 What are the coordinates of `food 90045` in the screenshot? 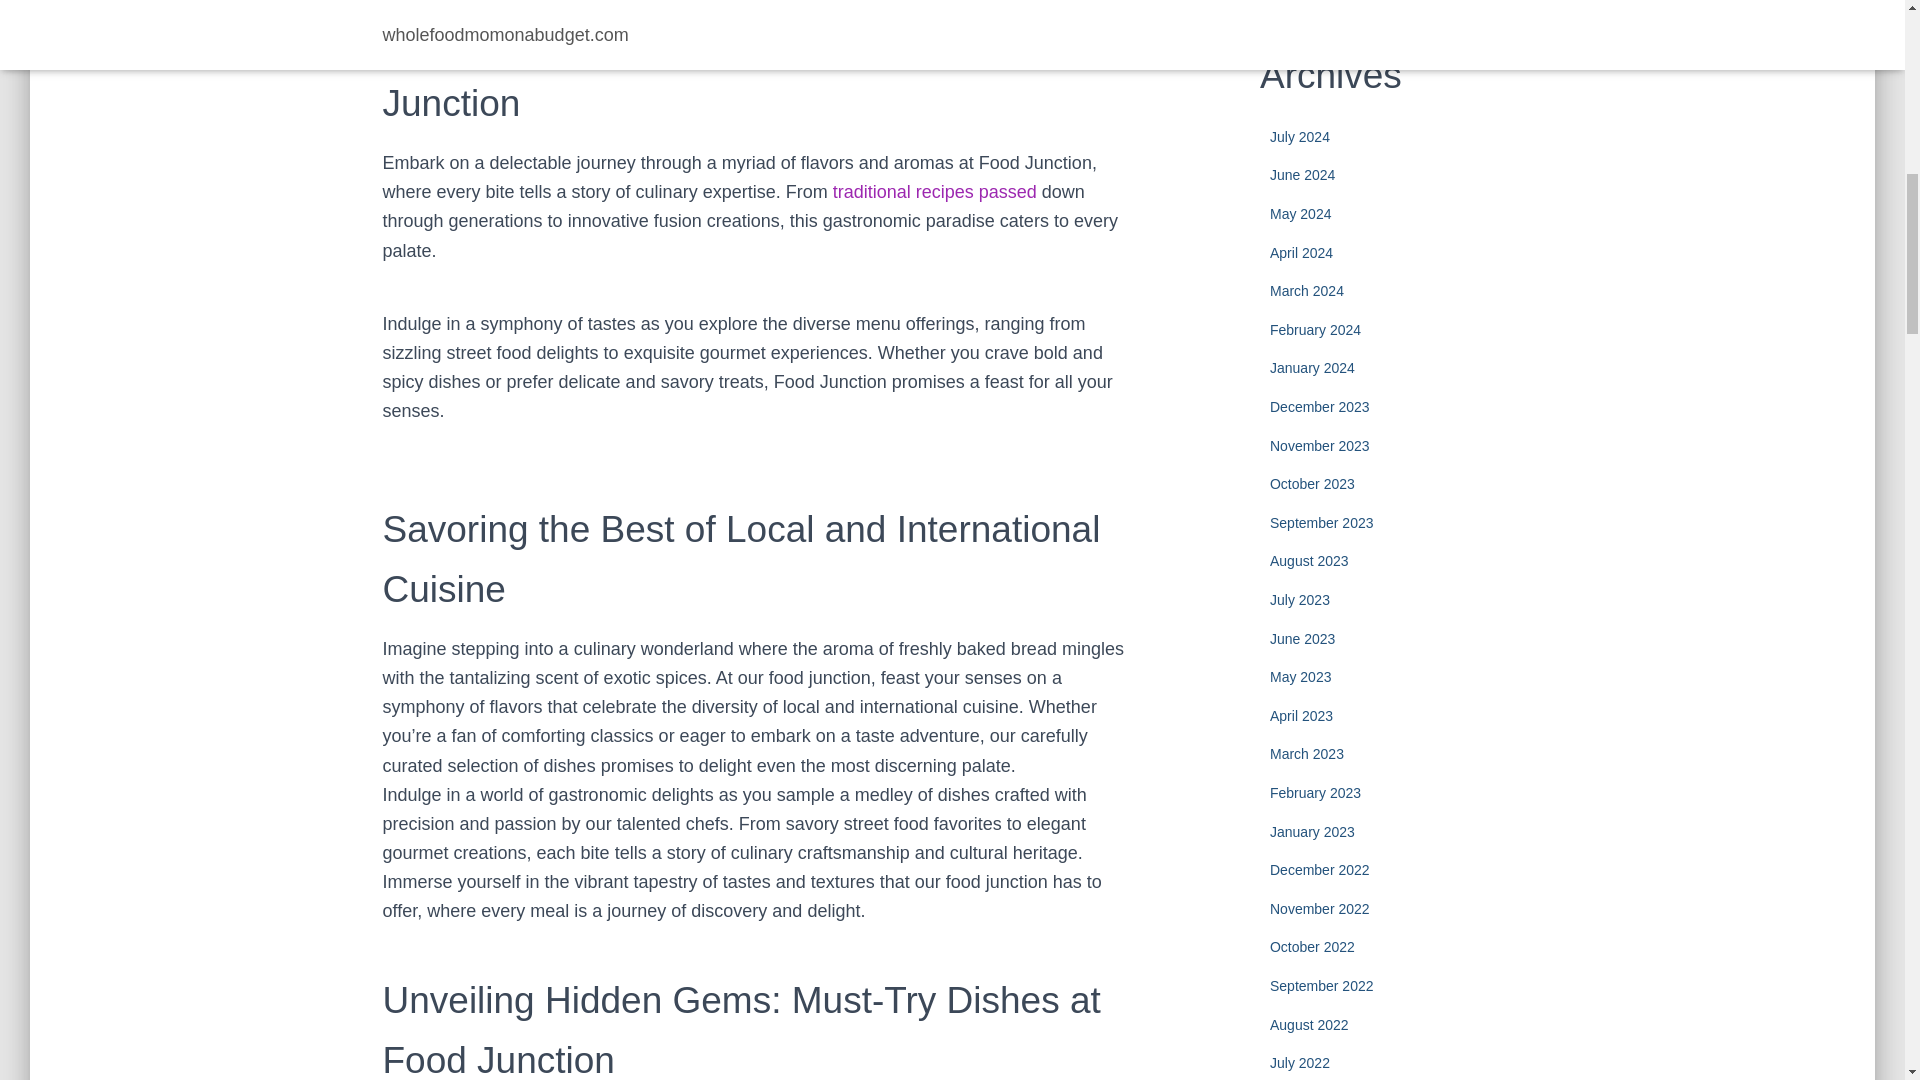 It's located at (934, 192).